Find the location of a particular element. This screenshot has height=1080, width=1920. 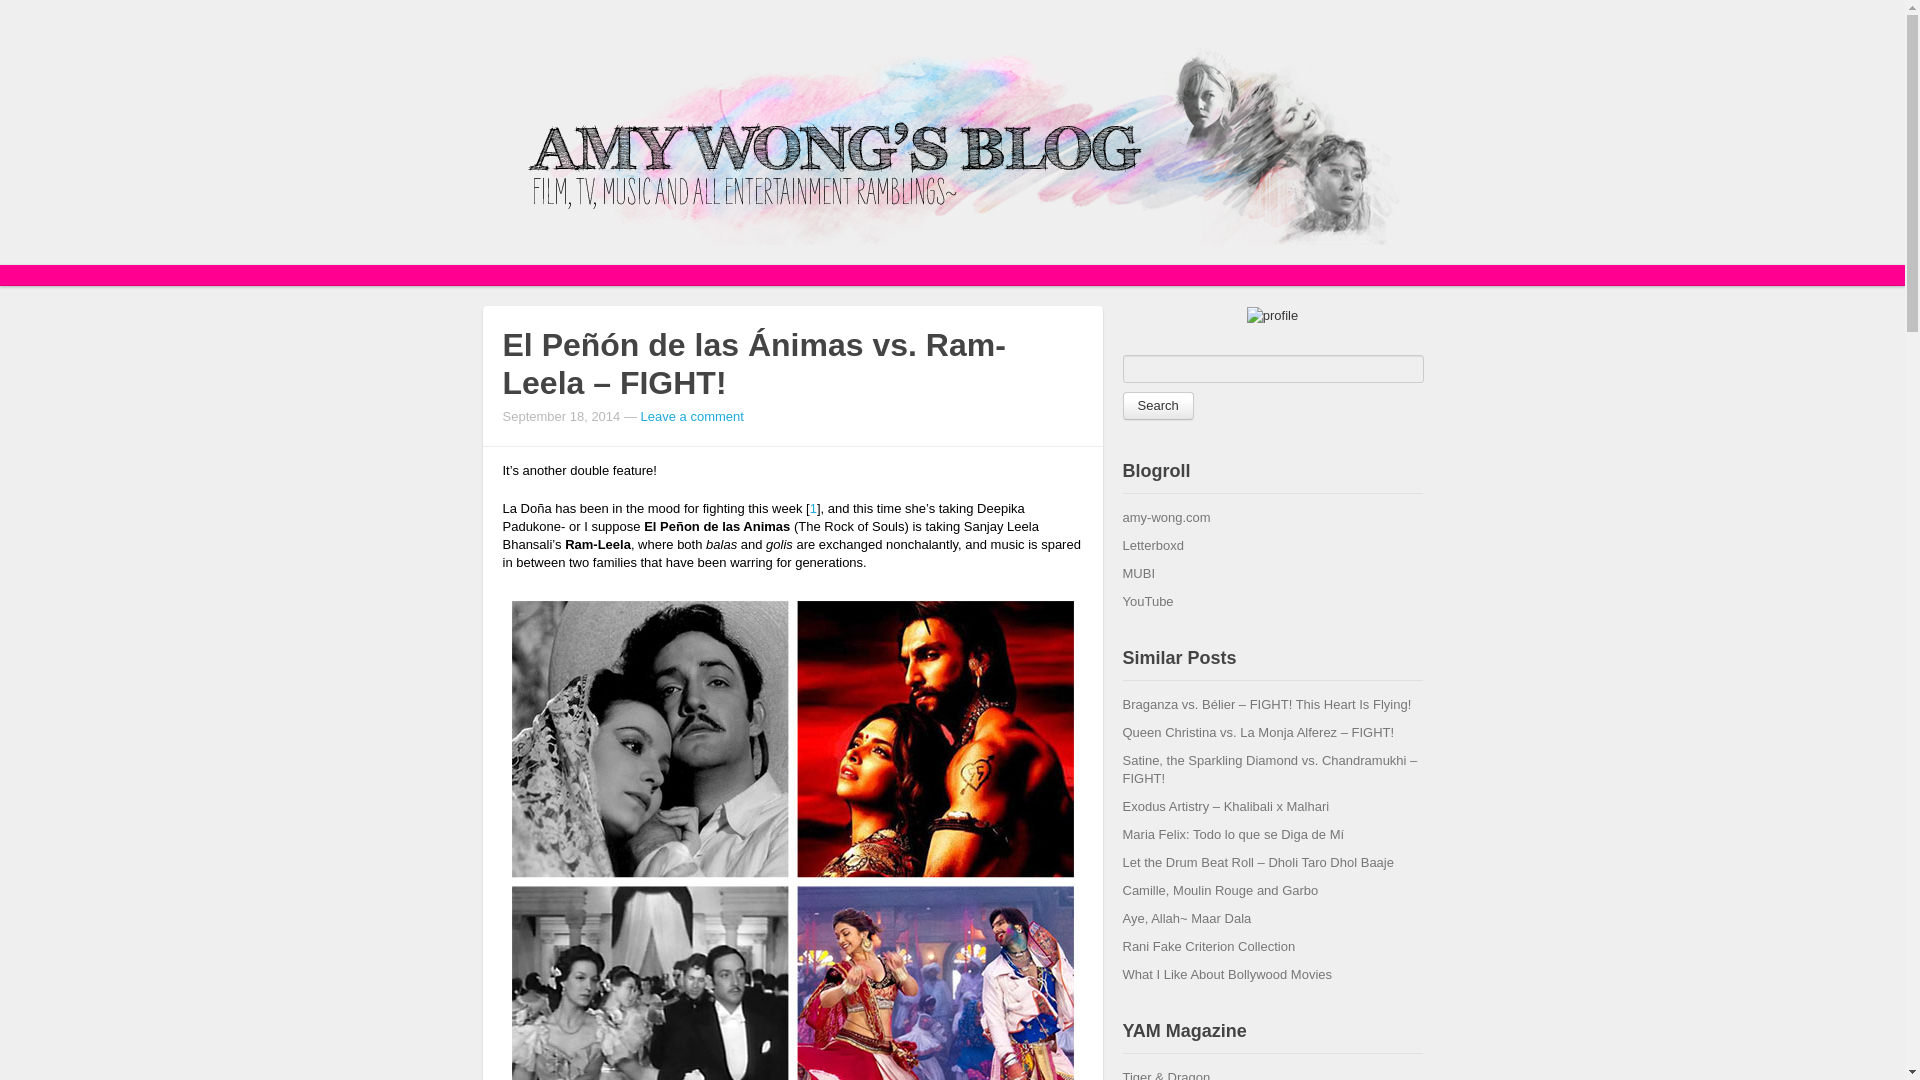

Leave a comment is located at coordinates (692, 416).